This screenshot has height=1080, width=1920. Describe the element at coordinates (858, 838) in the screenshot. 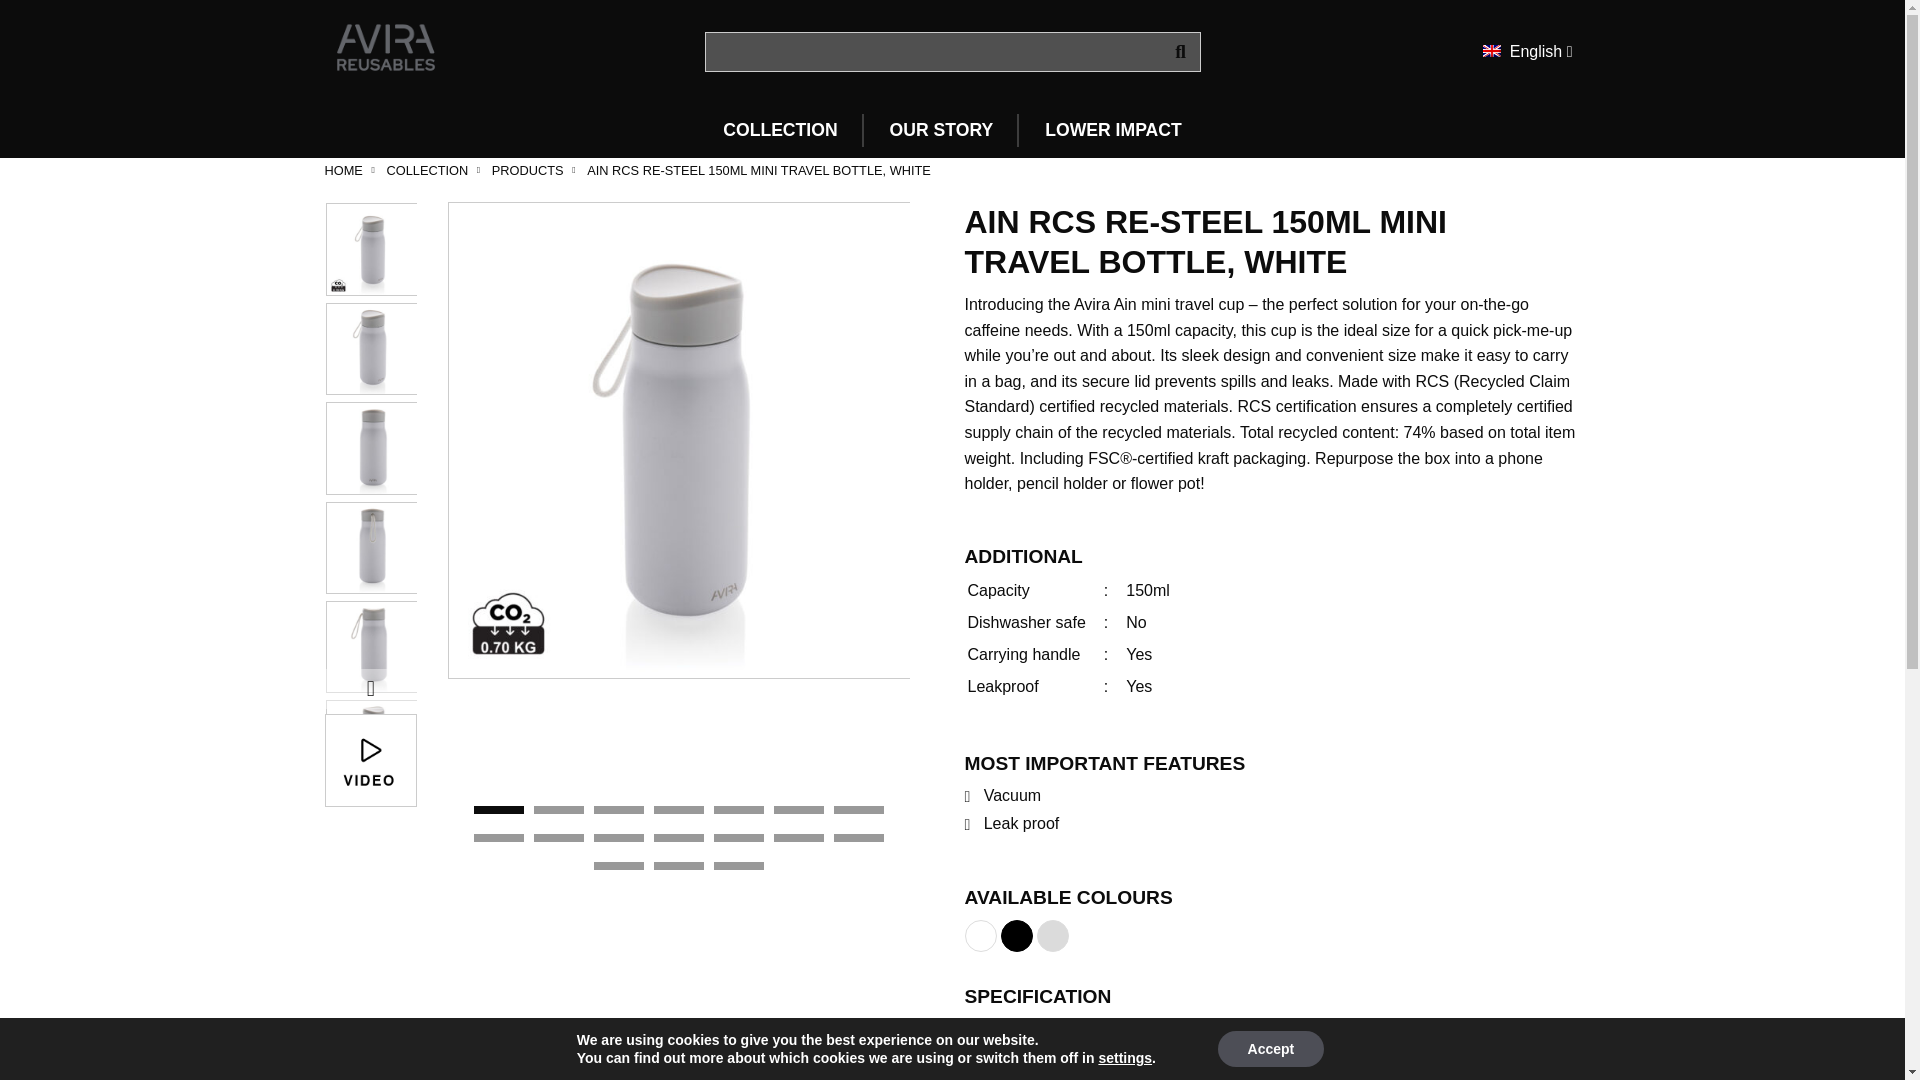

I see `14` at that location.